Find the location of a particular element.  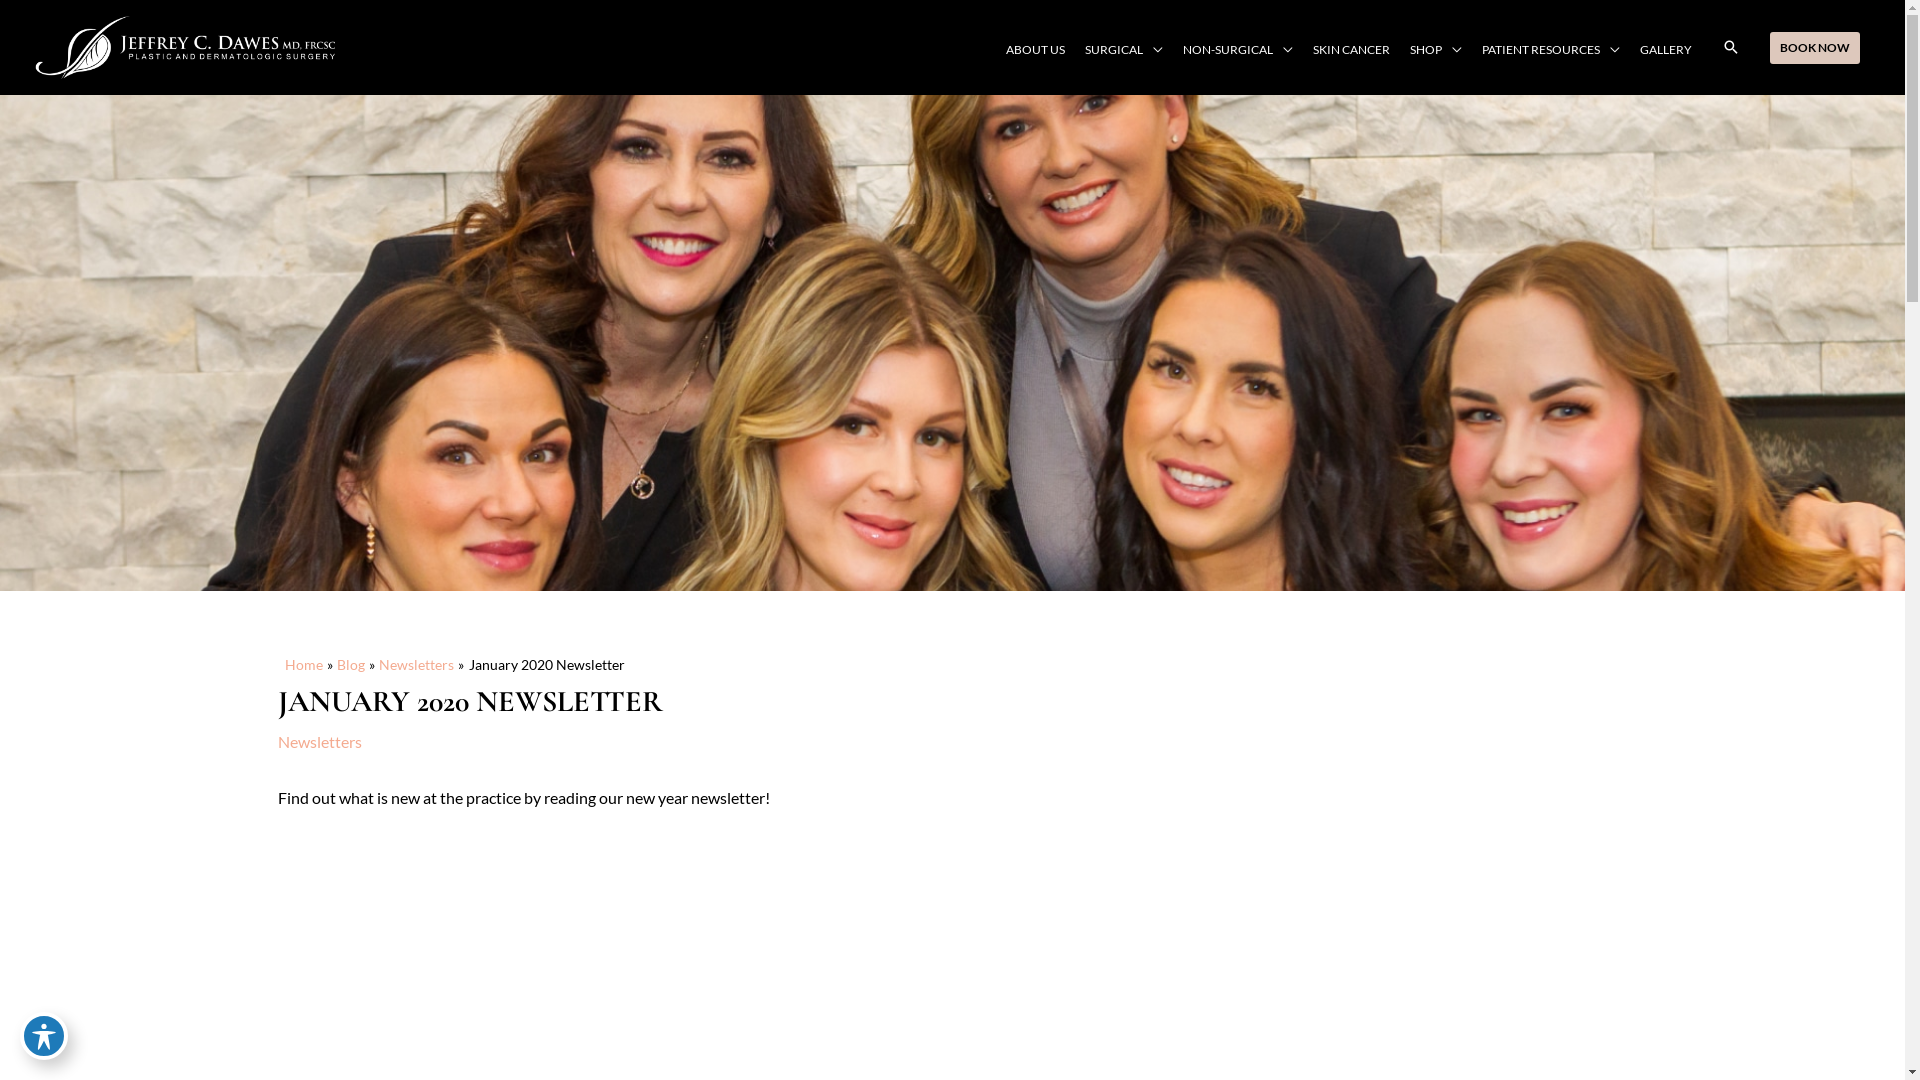

SHOP is located at coordinates (1436, 50).